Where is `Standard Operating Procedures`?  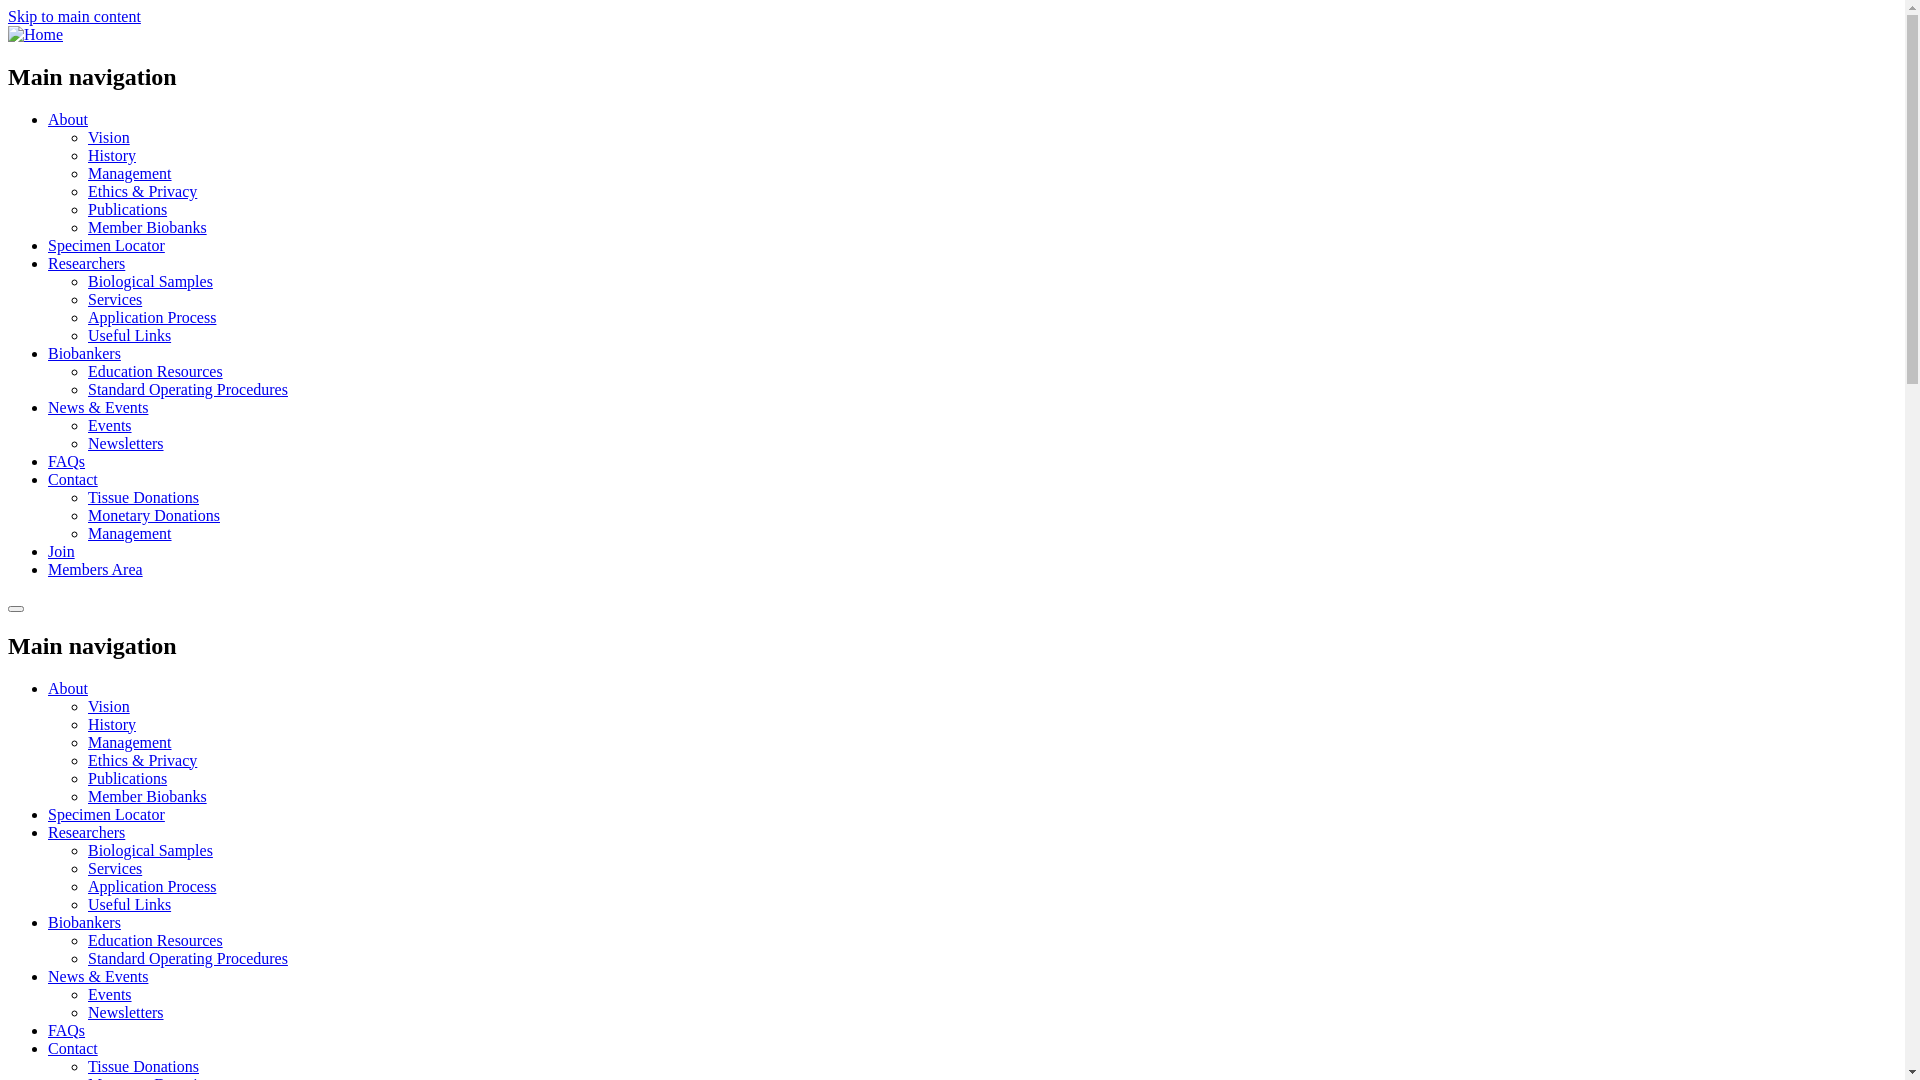 Standard Operating Procedures is located at coordinates (188, 958).